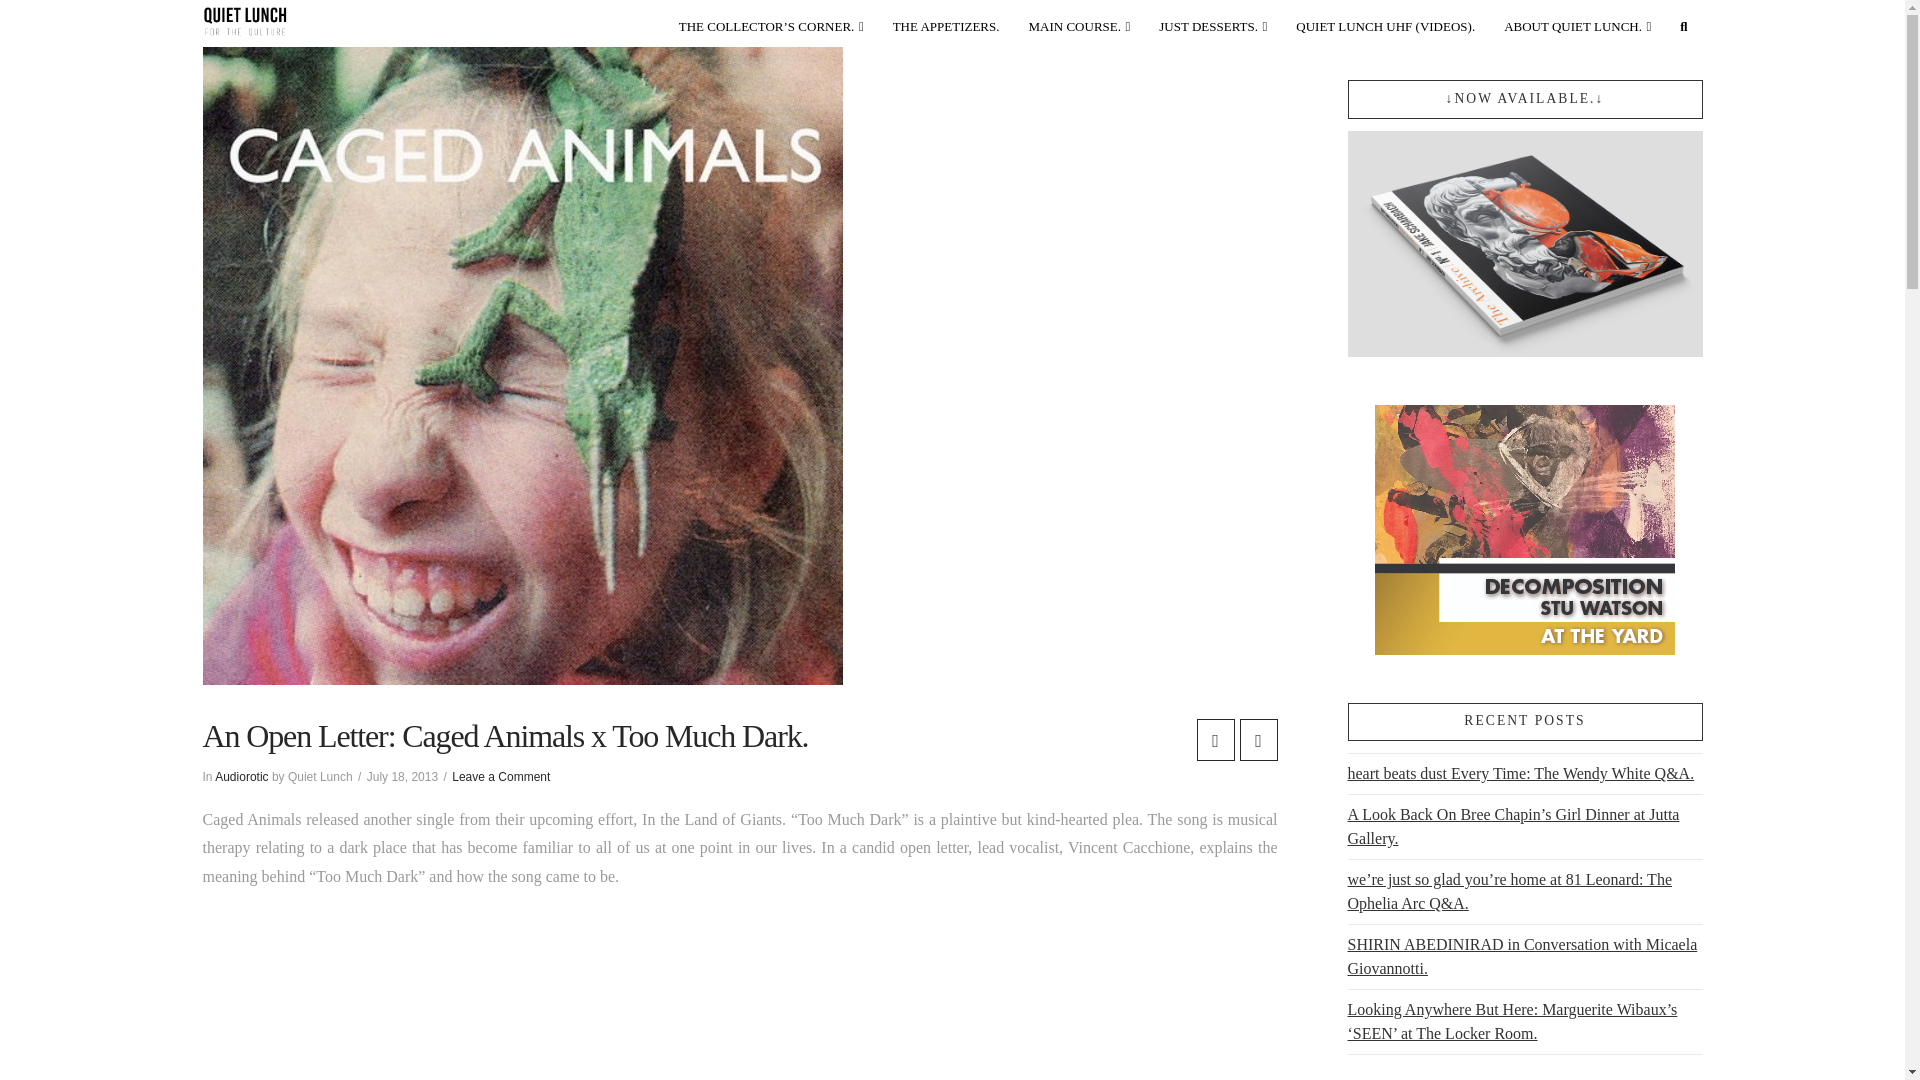  I want to click on MAIN COURSE., so click(1080, 22).